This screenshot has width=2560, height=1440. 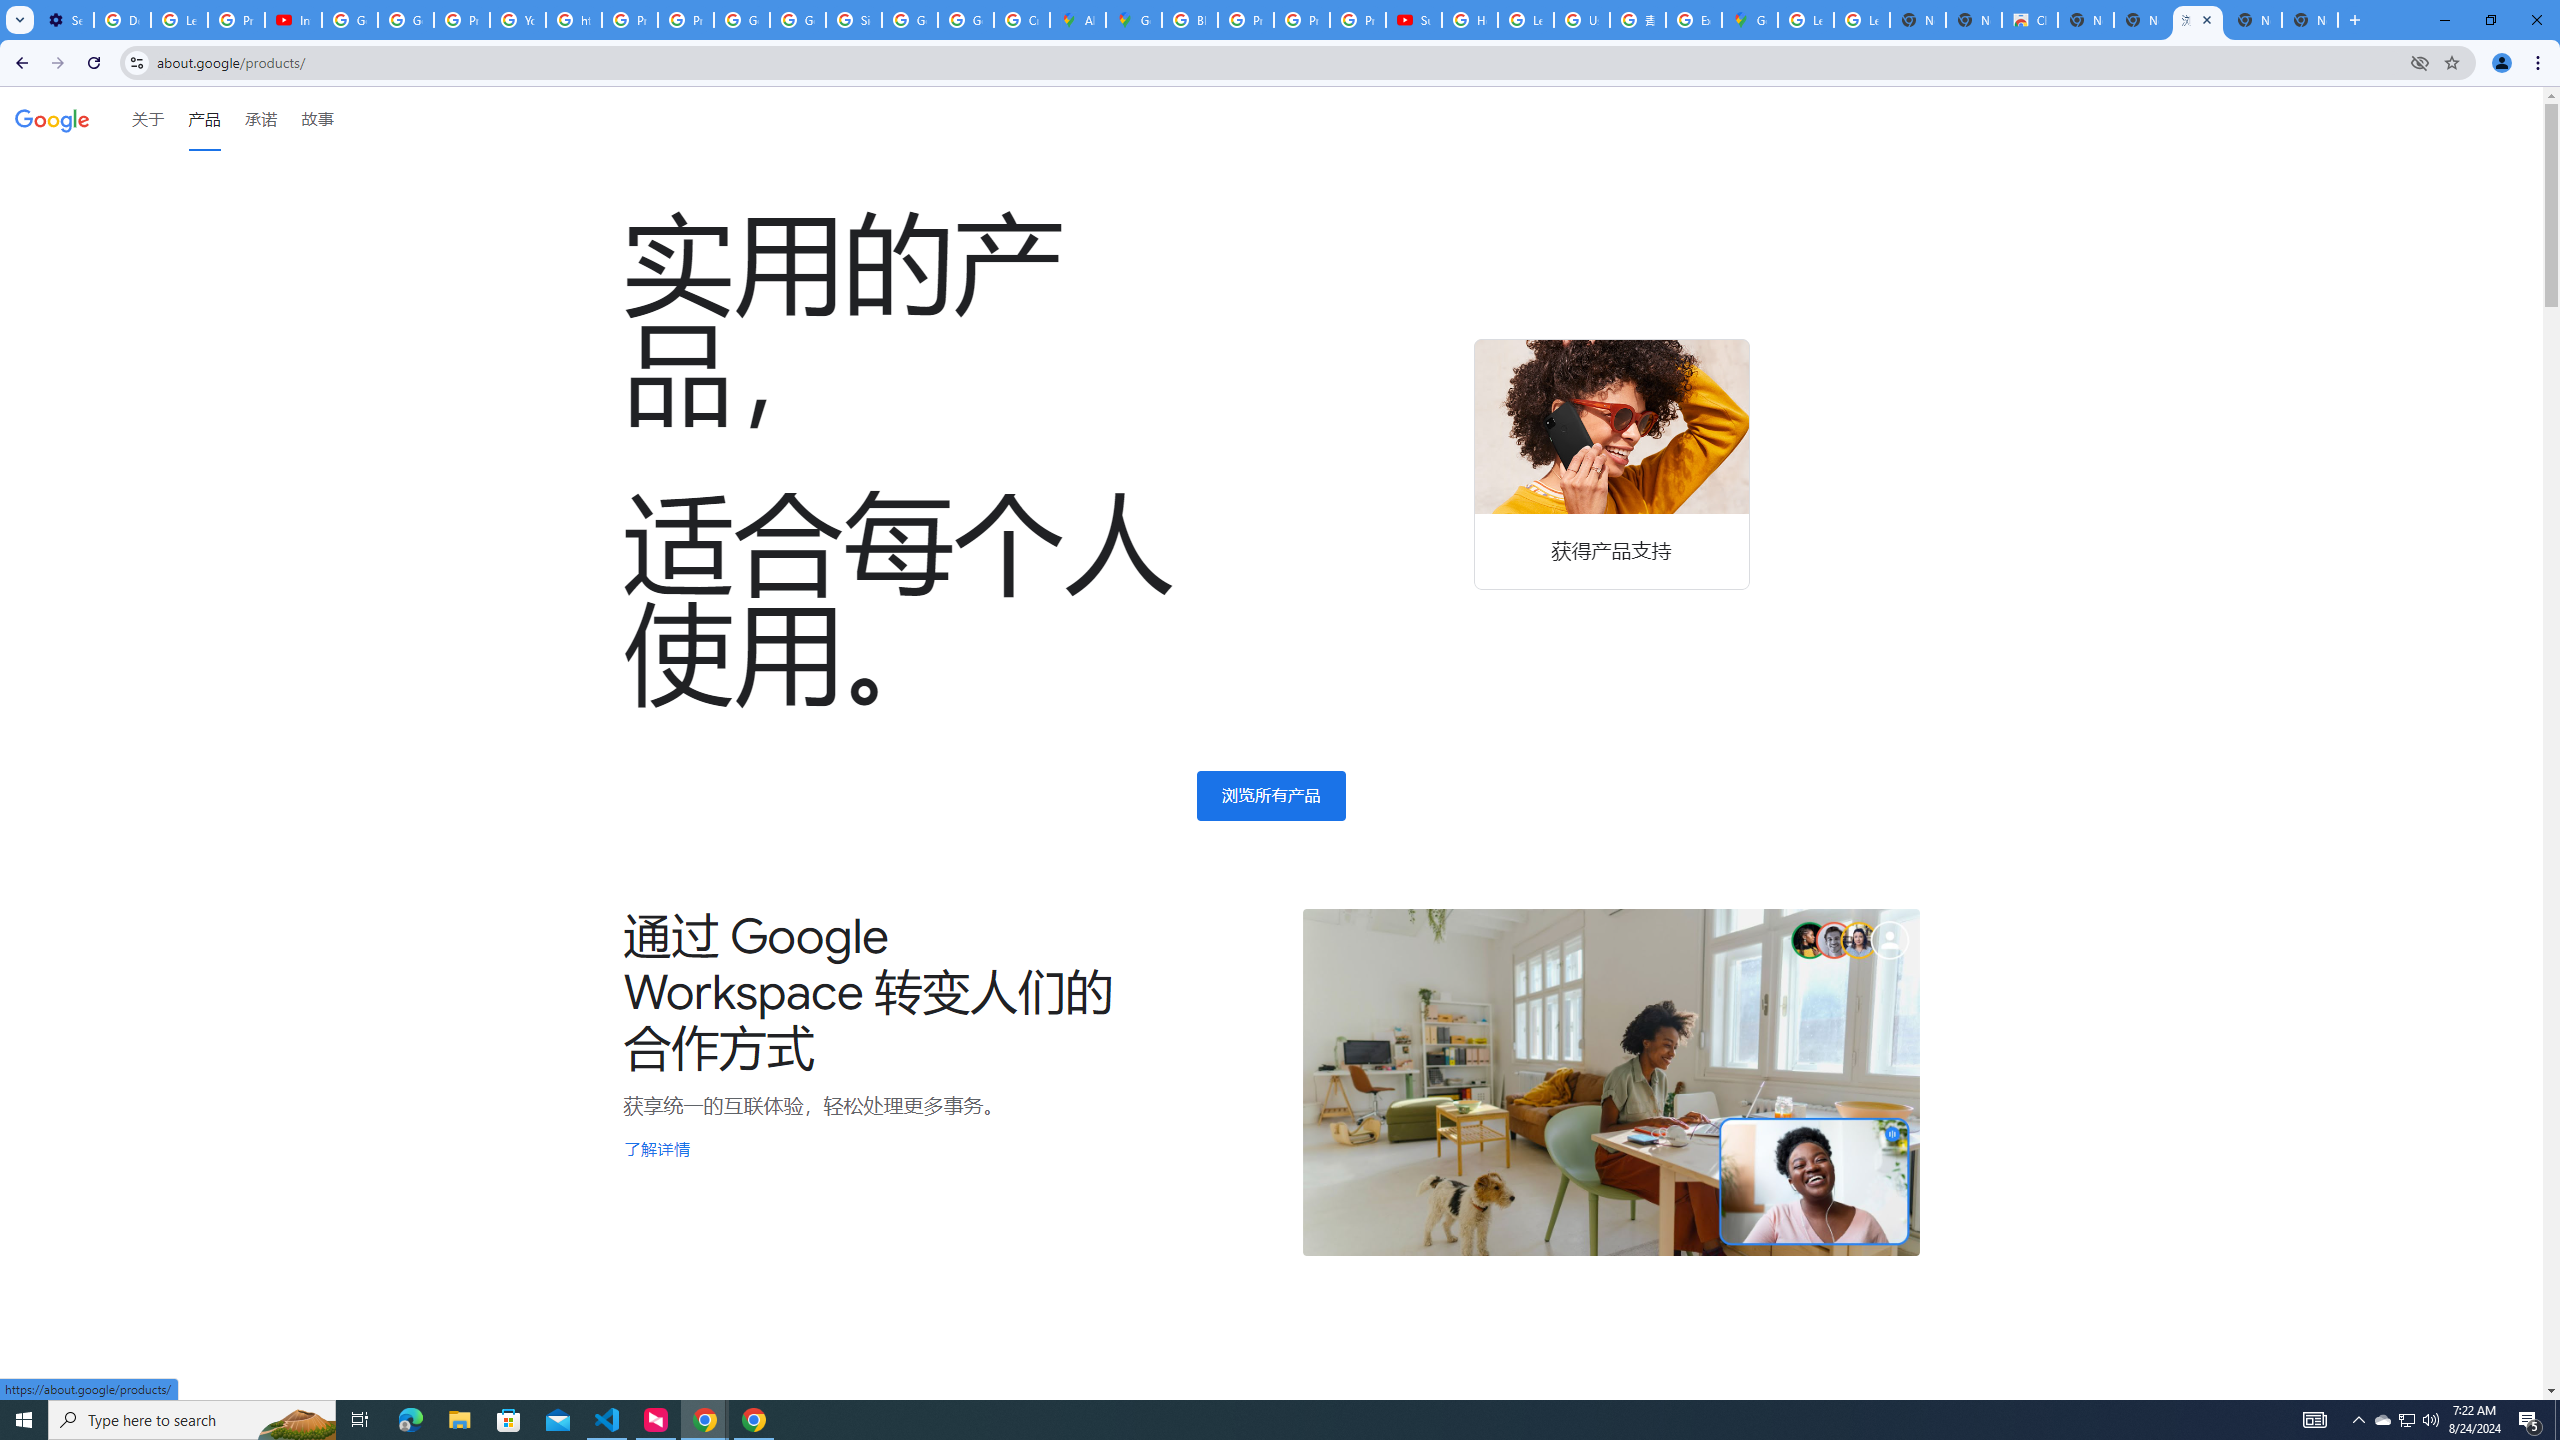 What do you see at coordinates (462, 20) in the screenshot?
I see `Privacy Help Center - Policies Help` at bounding box center [462, 20].